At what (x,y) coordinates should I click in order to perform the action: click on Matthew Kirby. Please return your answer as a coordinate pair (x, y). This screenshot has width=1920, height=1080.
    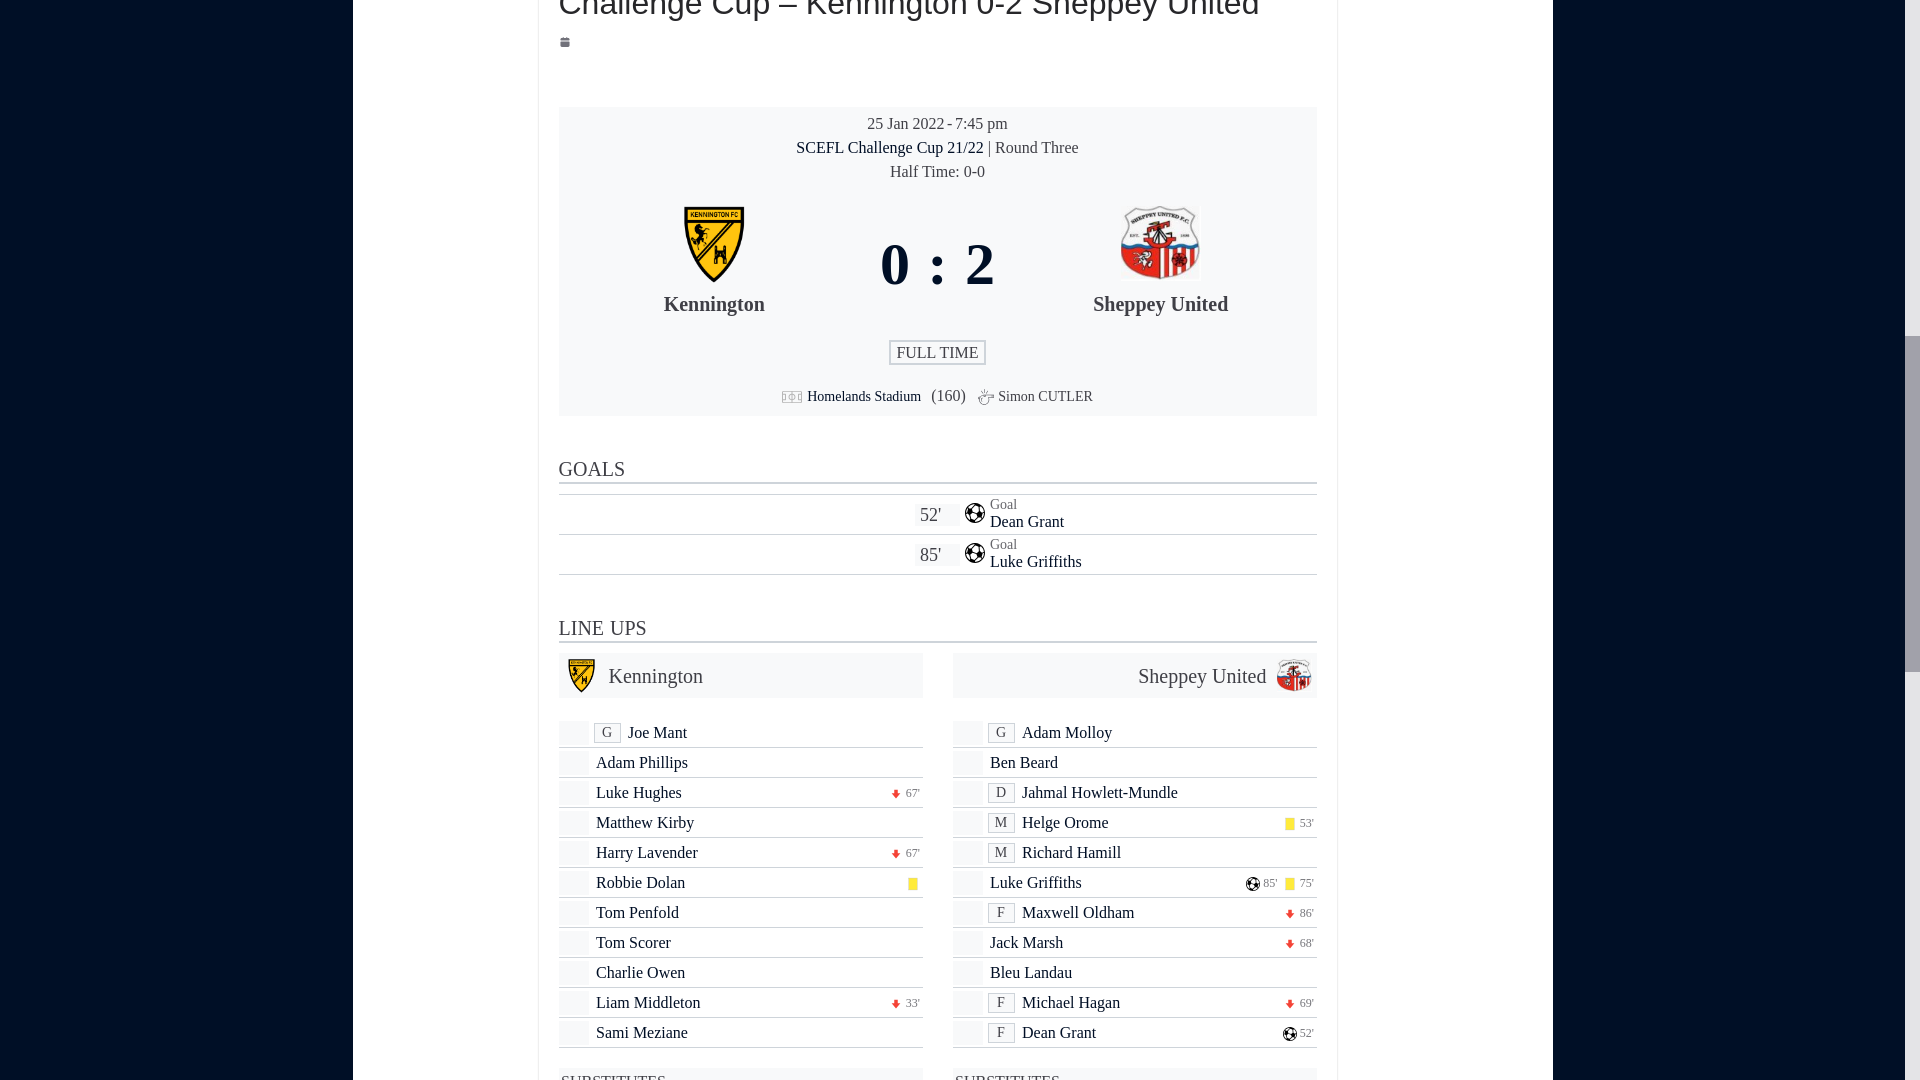
    Looking at the image, I should click on (644, 822).